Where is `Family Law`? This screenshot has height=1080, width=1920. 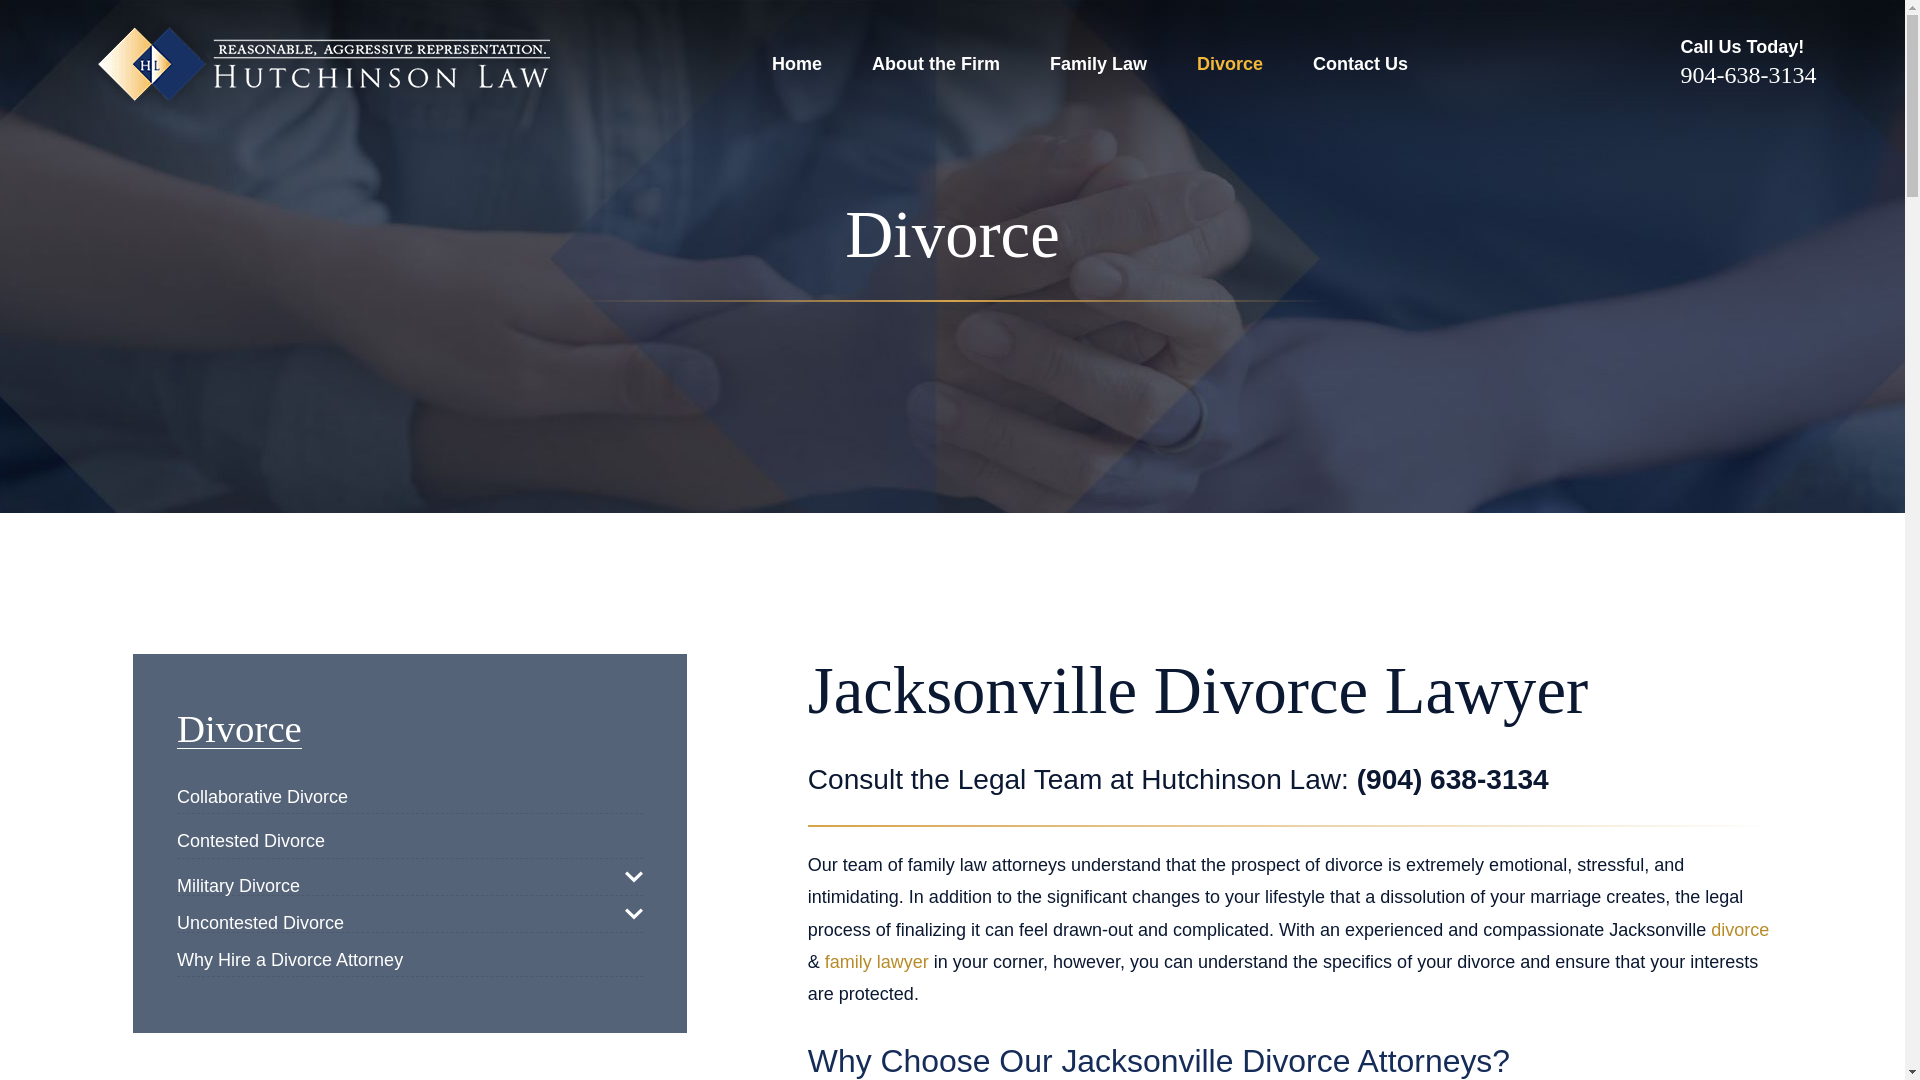
Family Law is located at coordinates (1098, 64).